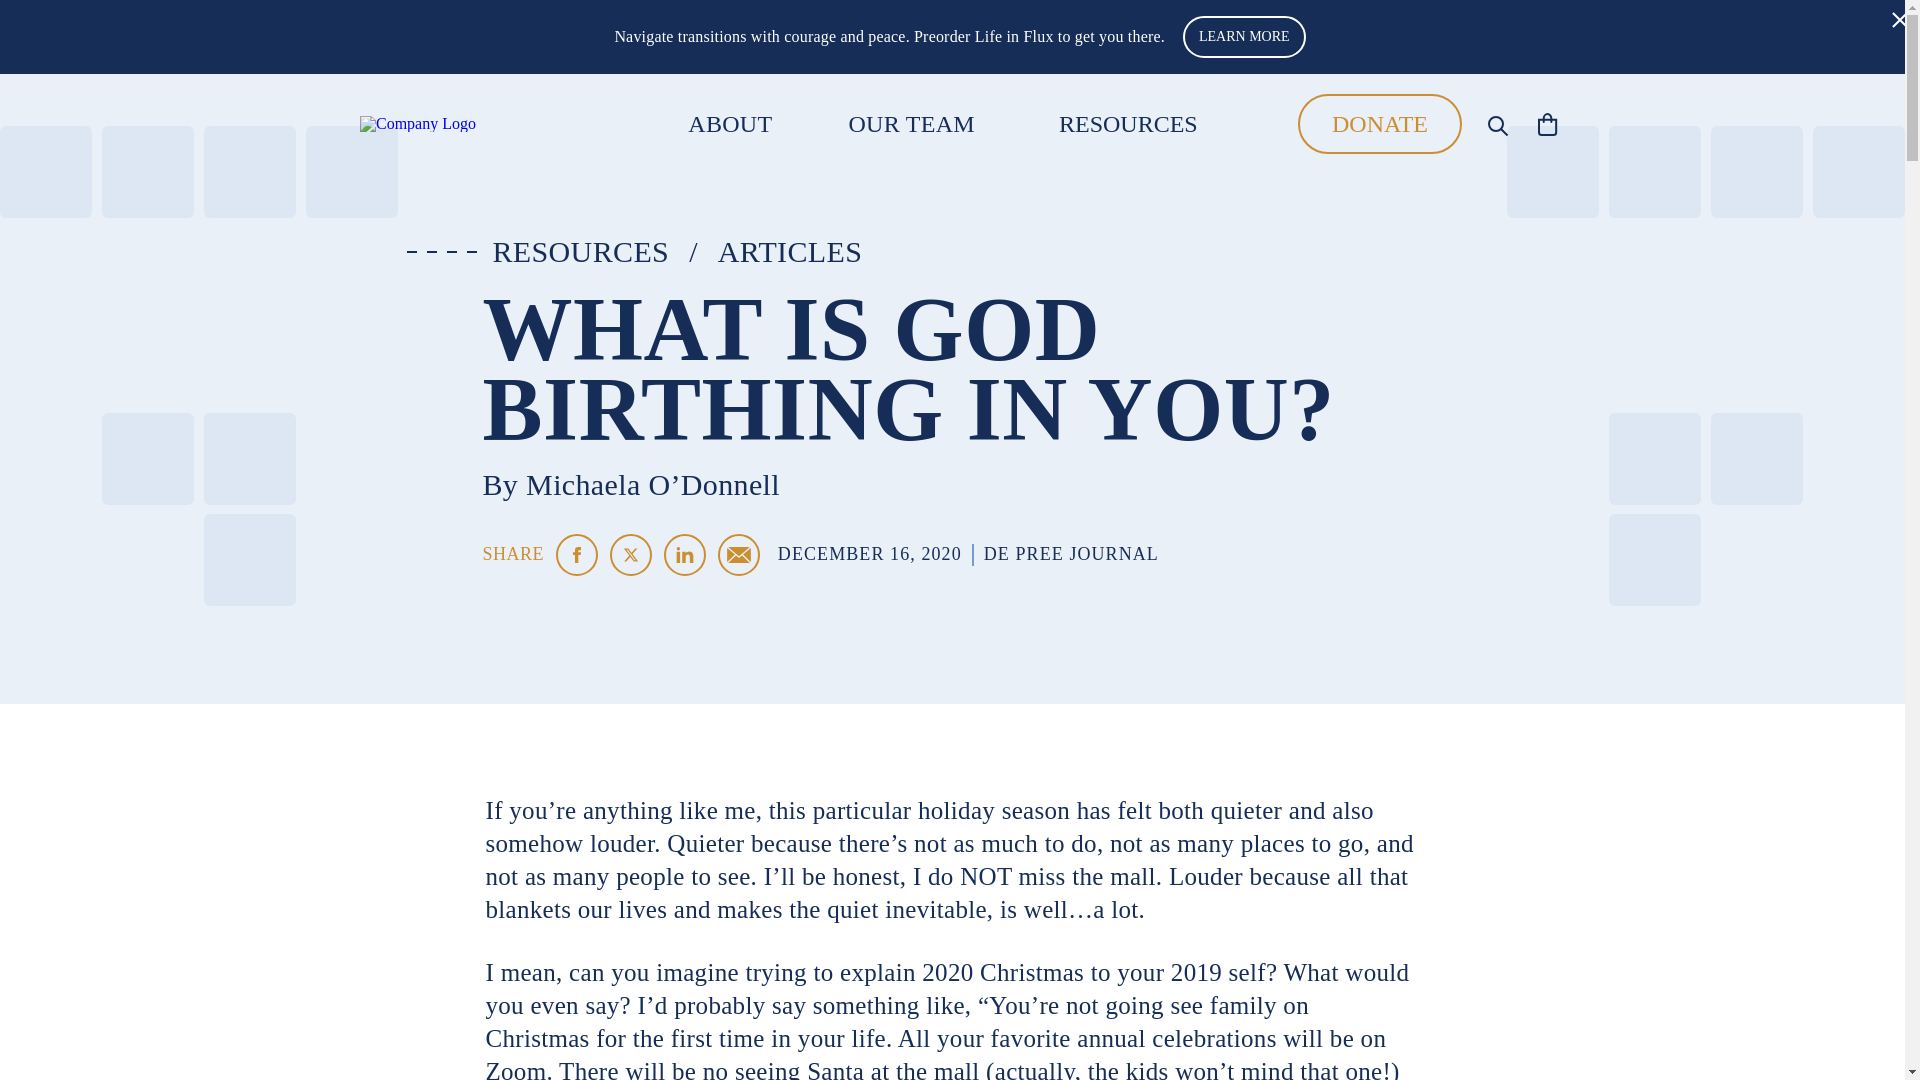 The height and width of the screenshot is (1080, 1920). Describe the element at coordinates (790, 252) in the screenshot. I see `ARTICLES` at that location.